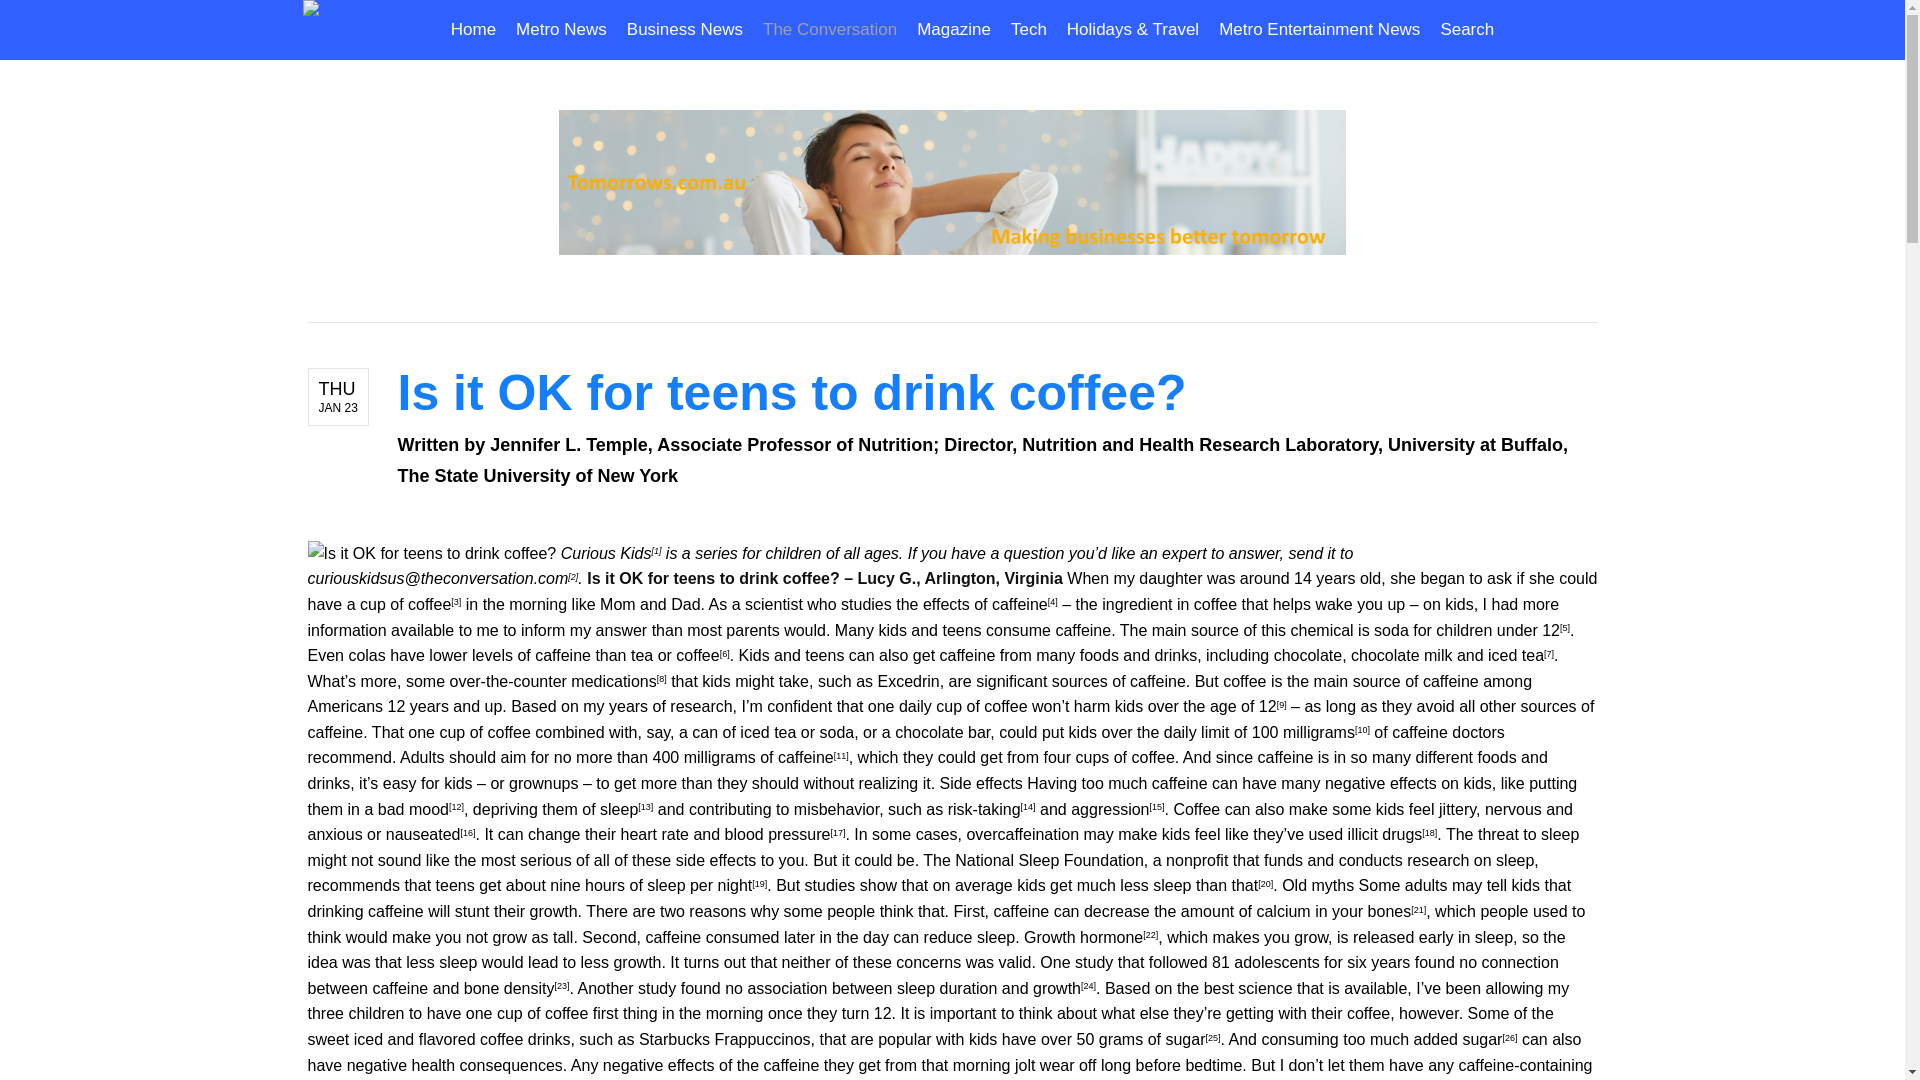 The width and height of the screenshot is (1920, 1080). I want to click on Search, so click(1462, 30).